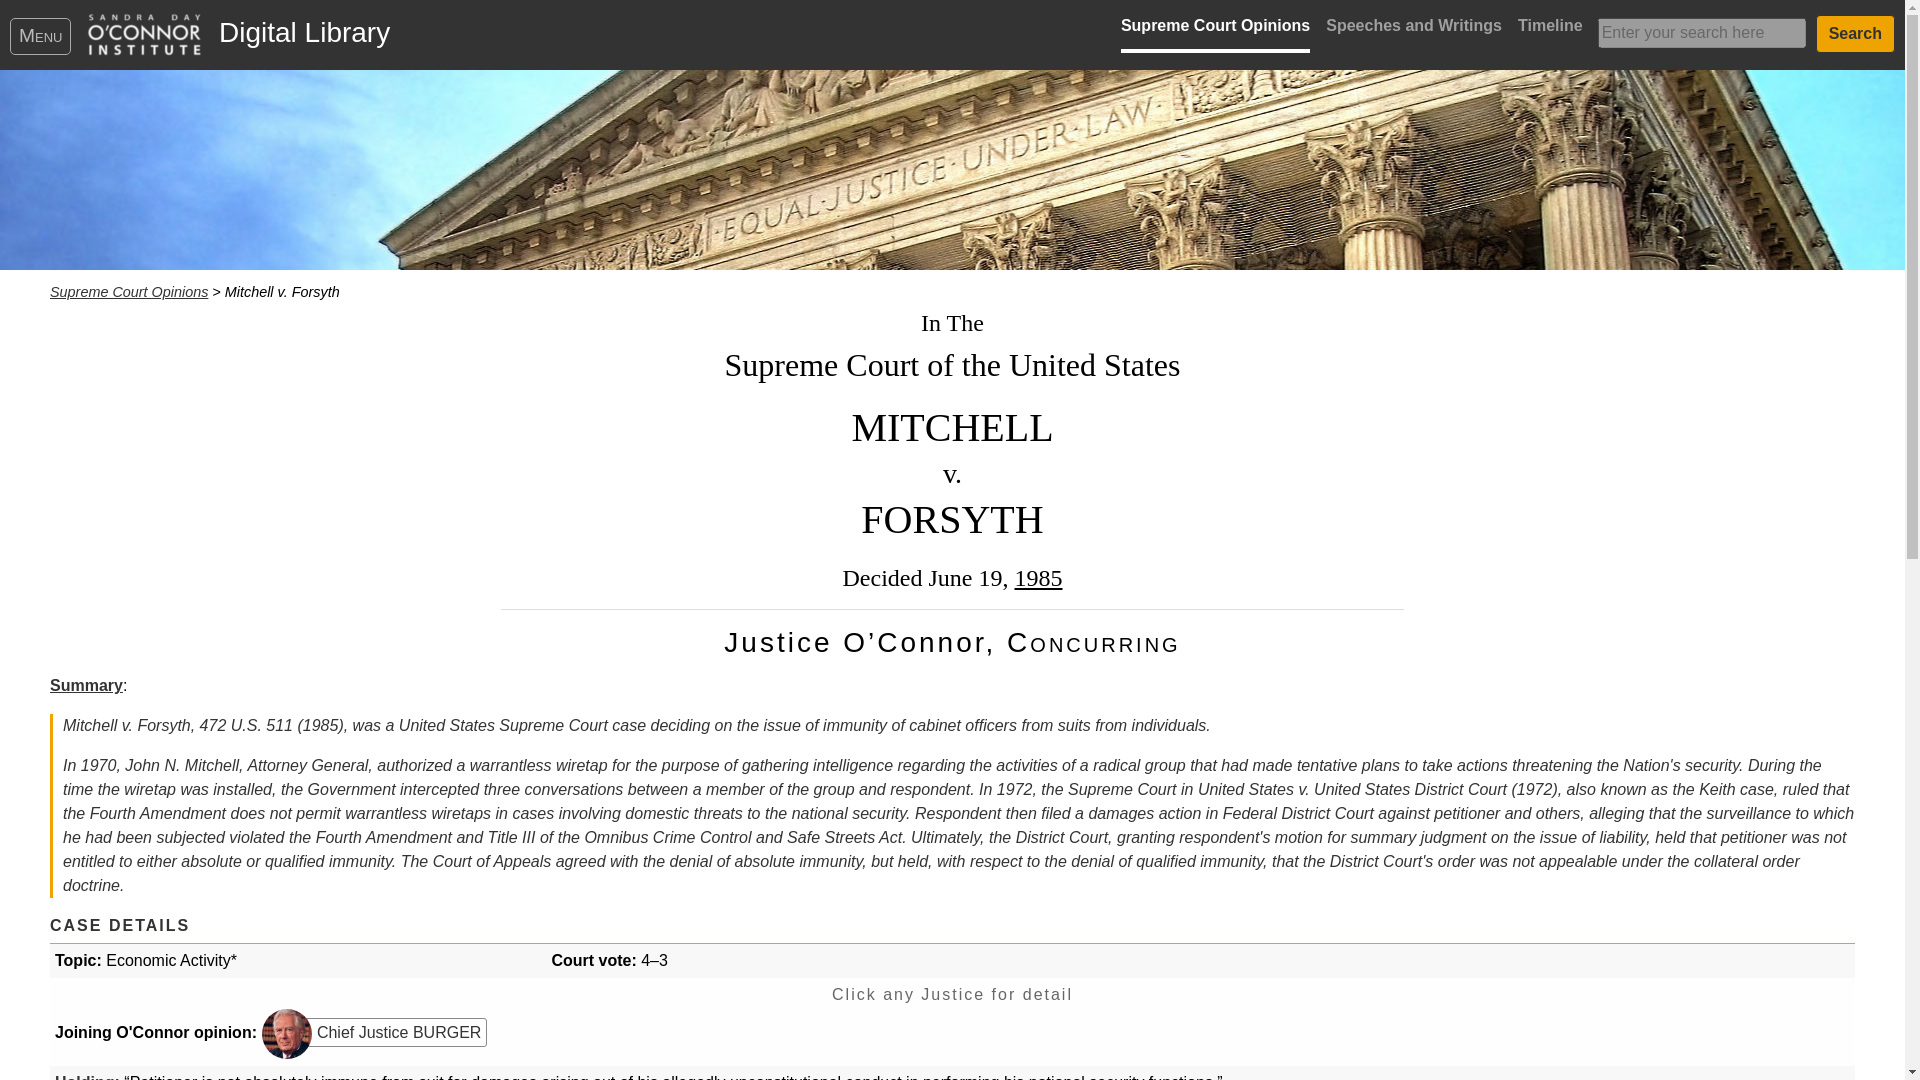 Image resolution: width=1920 pixels, height=1080 pixels. I want to click on Summary, so click(86, 686).